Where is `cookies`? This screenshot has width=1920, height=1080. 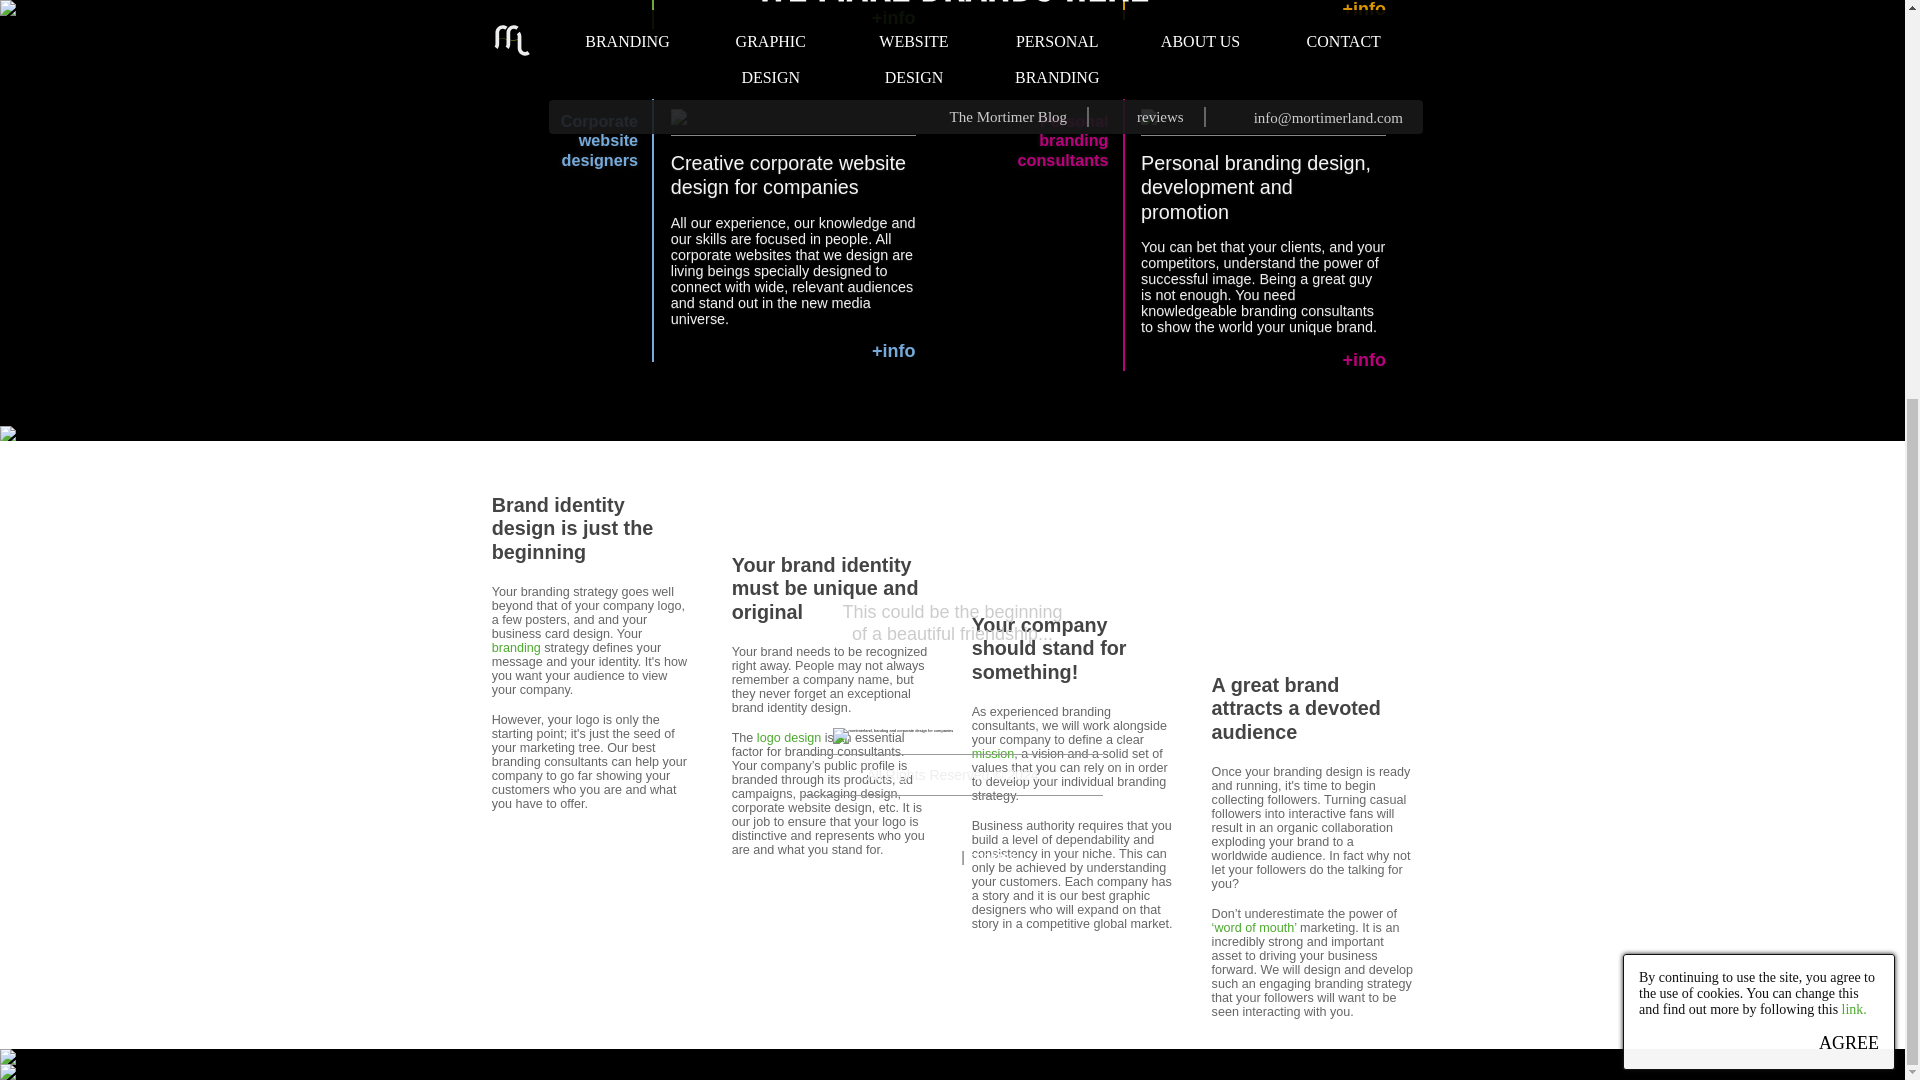
cookies is located at coordinates (516, 648).